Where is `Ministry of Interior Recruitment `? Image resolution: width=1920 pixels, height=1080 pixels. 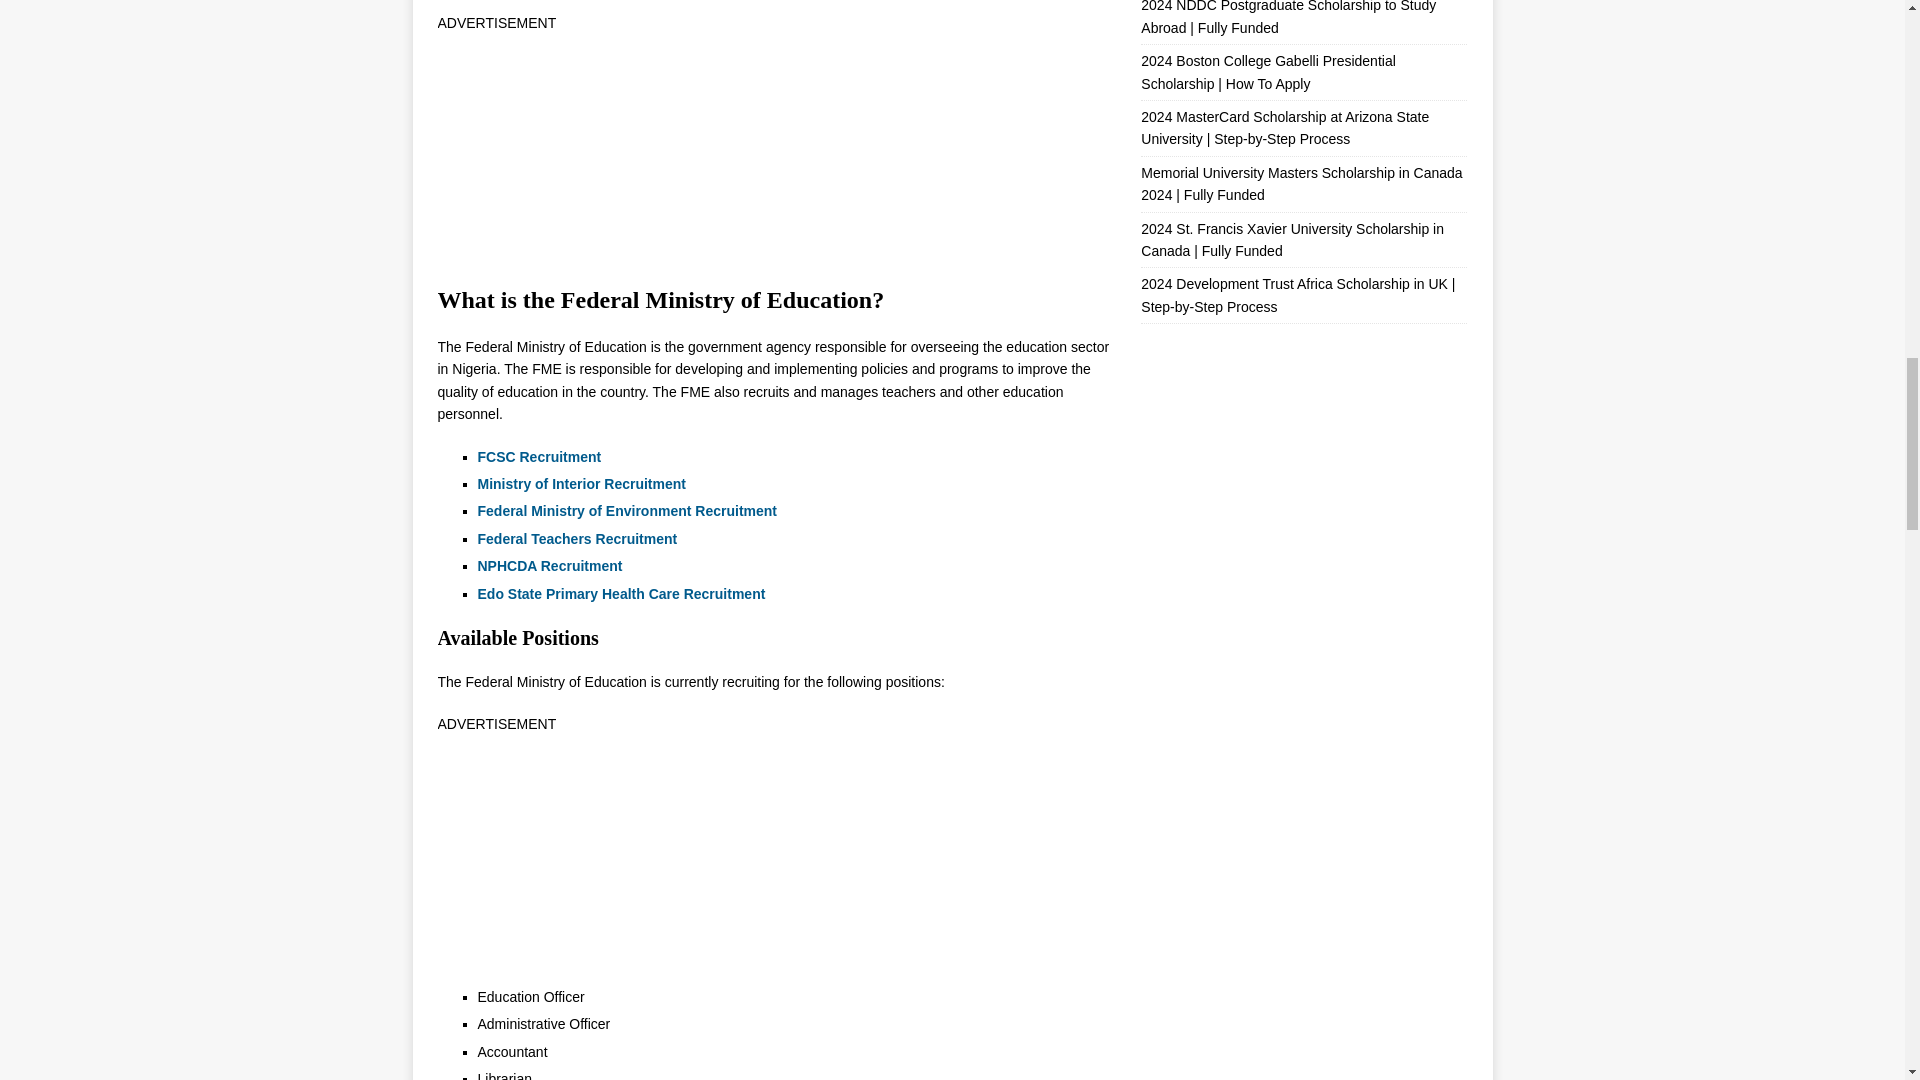 Ministry of Interior Recruitment  is located at coordinates (584, 484).